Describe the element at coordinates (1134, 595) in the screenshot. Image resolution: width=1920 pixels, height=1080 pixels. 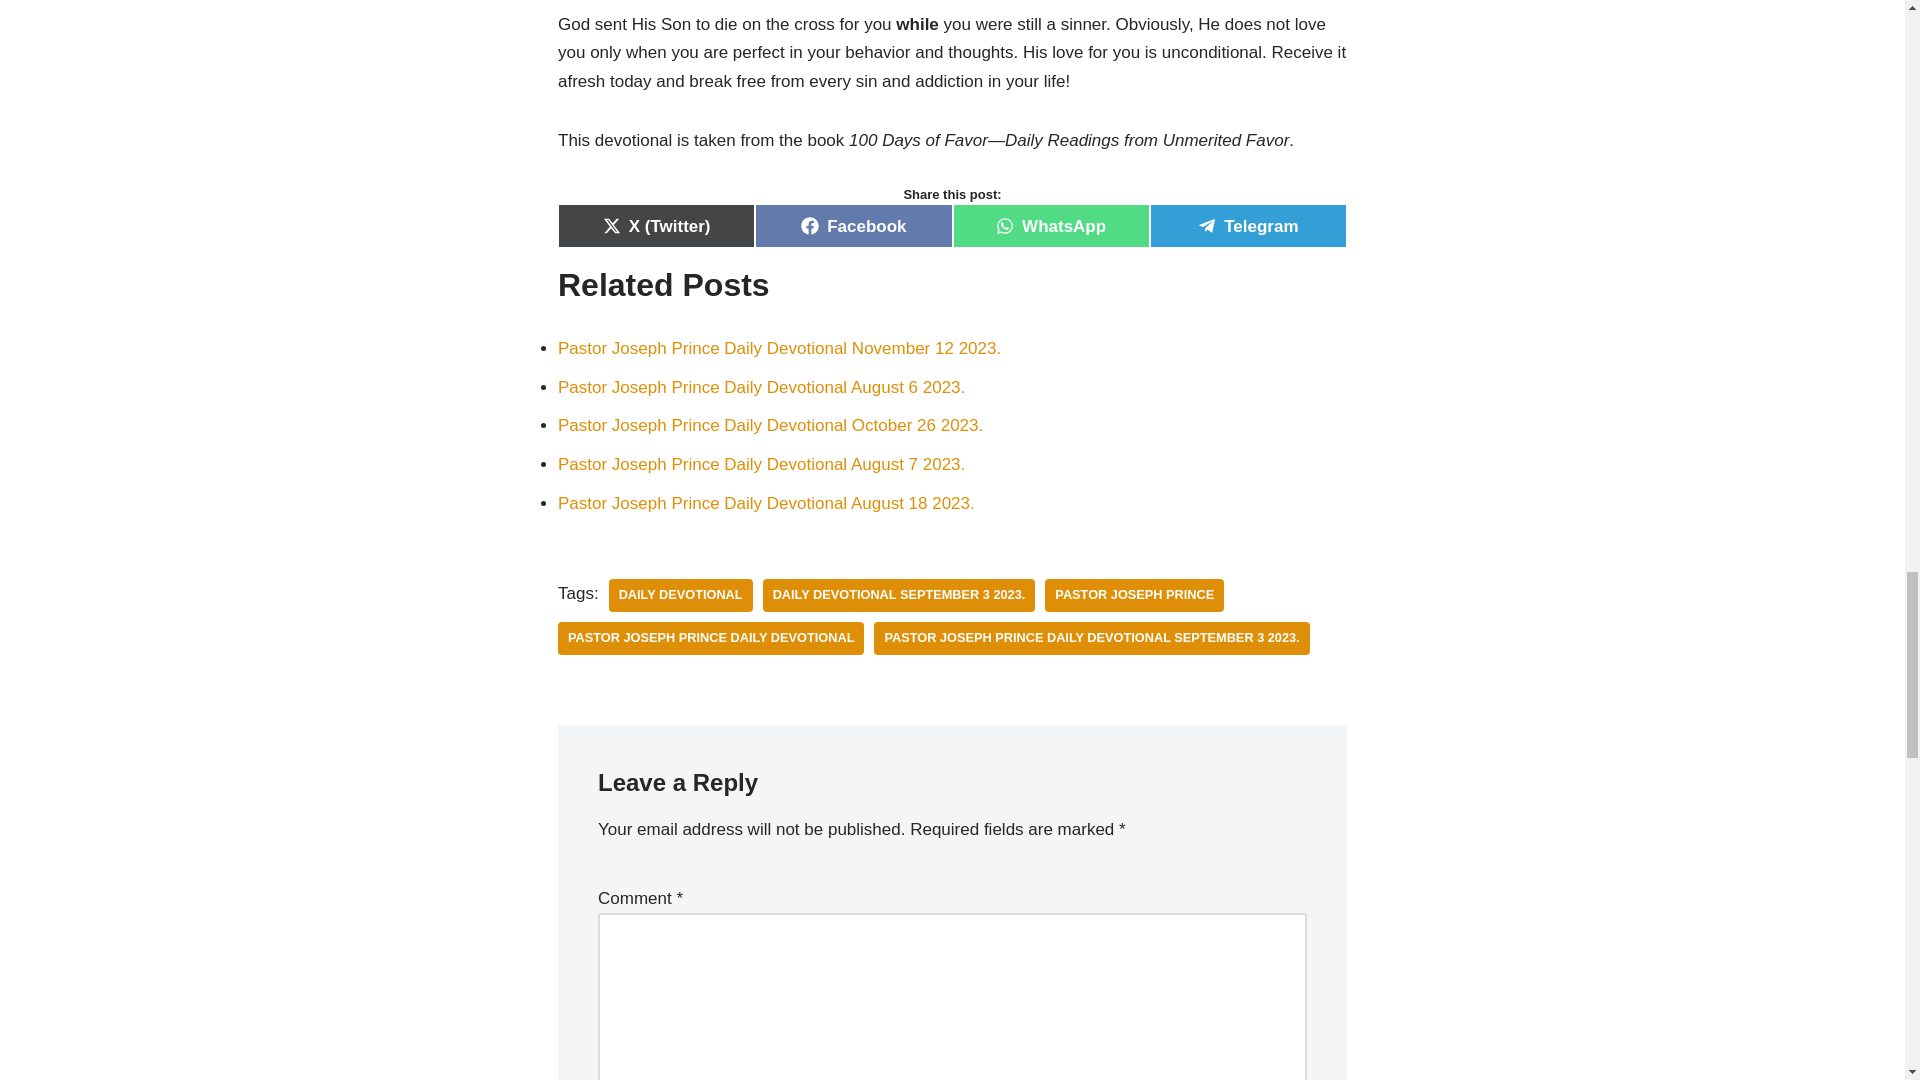
I see `pastor joseph prince` at that location.